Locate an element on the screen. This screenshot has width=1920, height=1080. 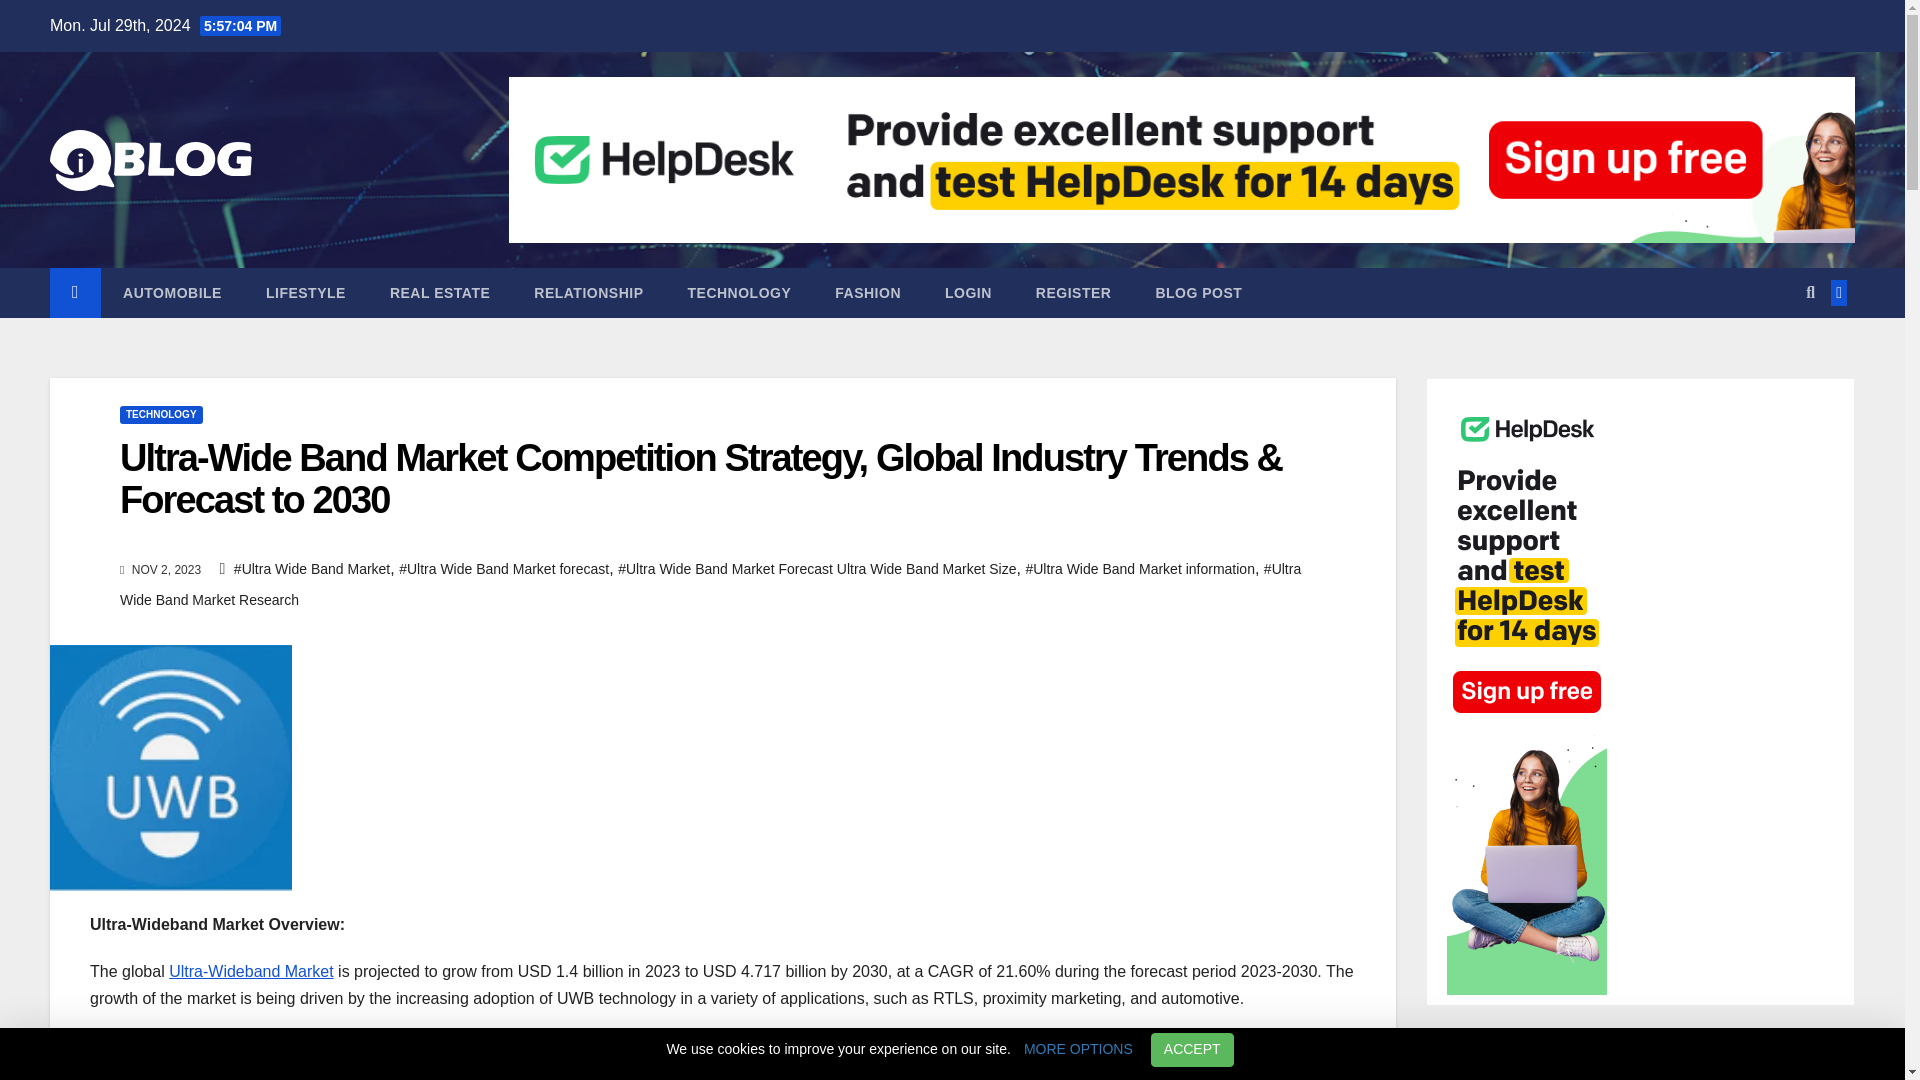
BLOG POST is located at coordinates (1198, 292).